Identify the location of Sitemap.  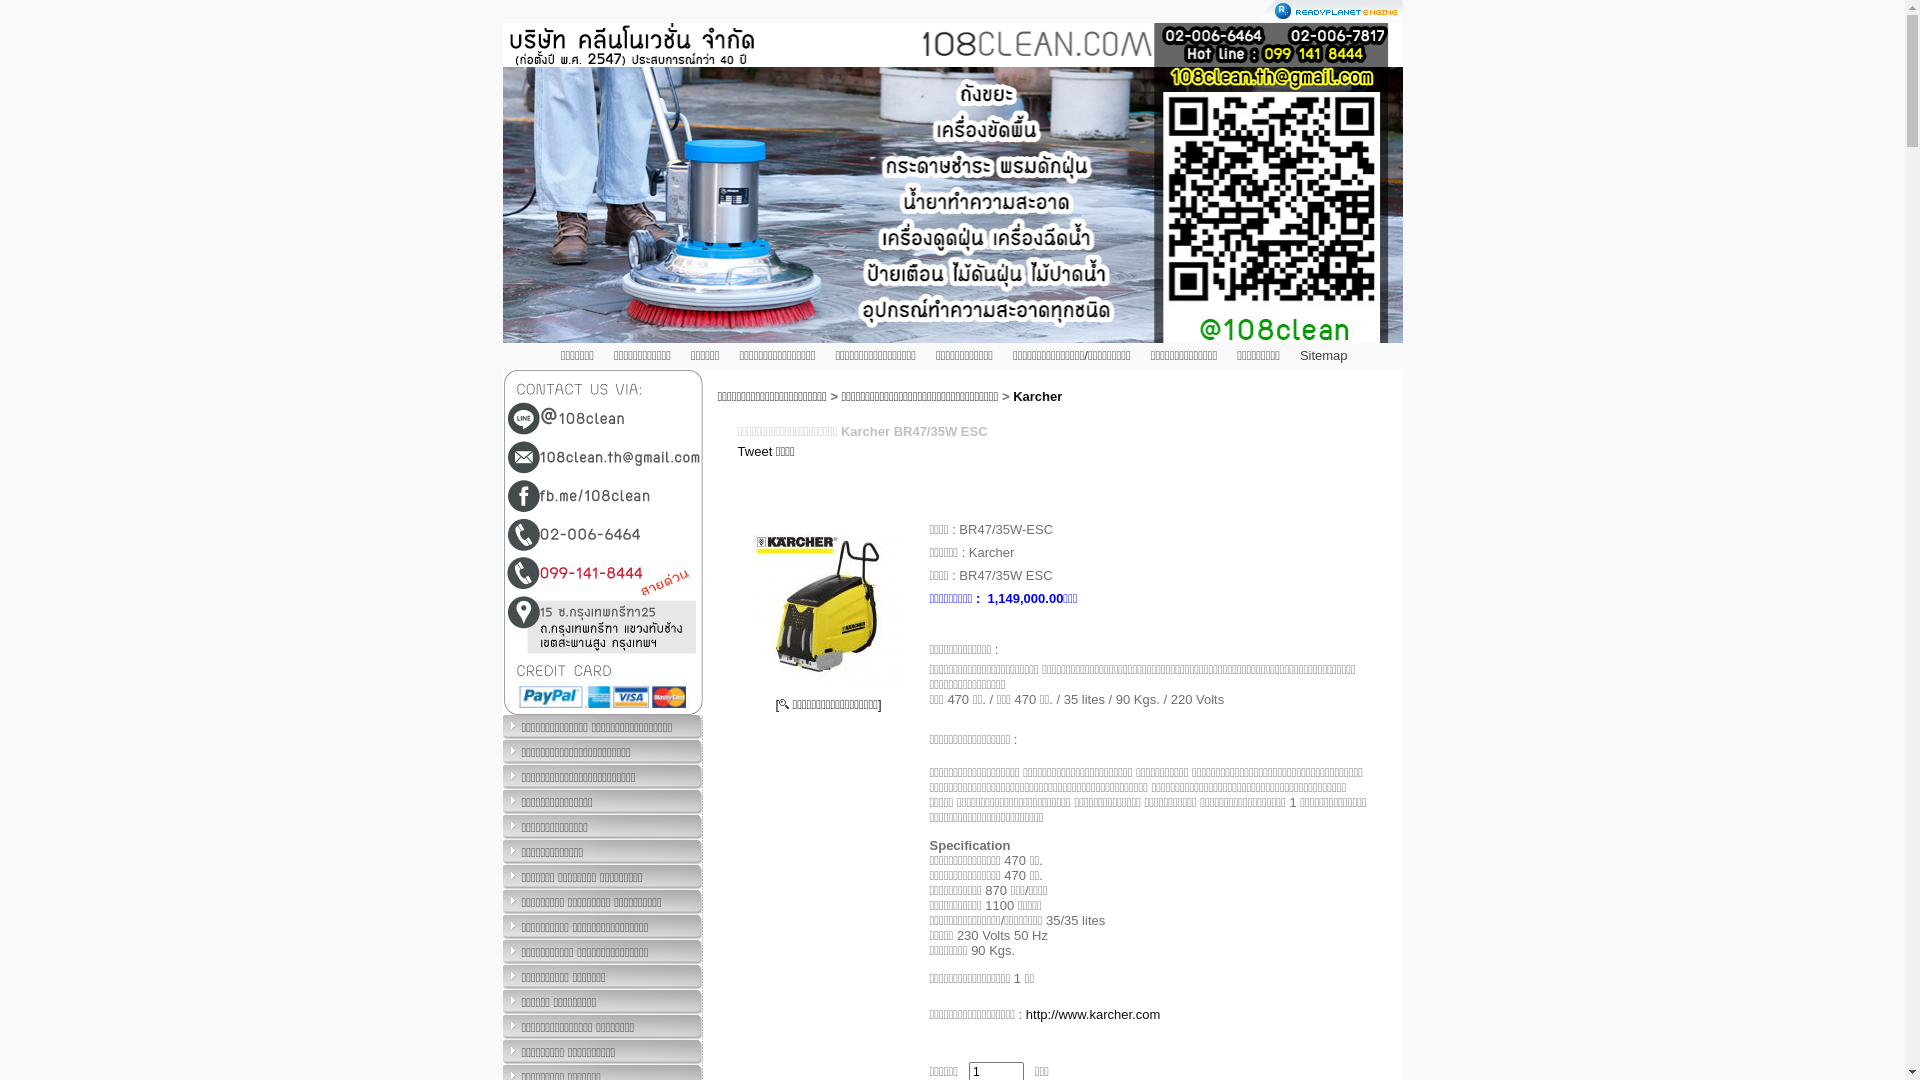
(1324, 356).